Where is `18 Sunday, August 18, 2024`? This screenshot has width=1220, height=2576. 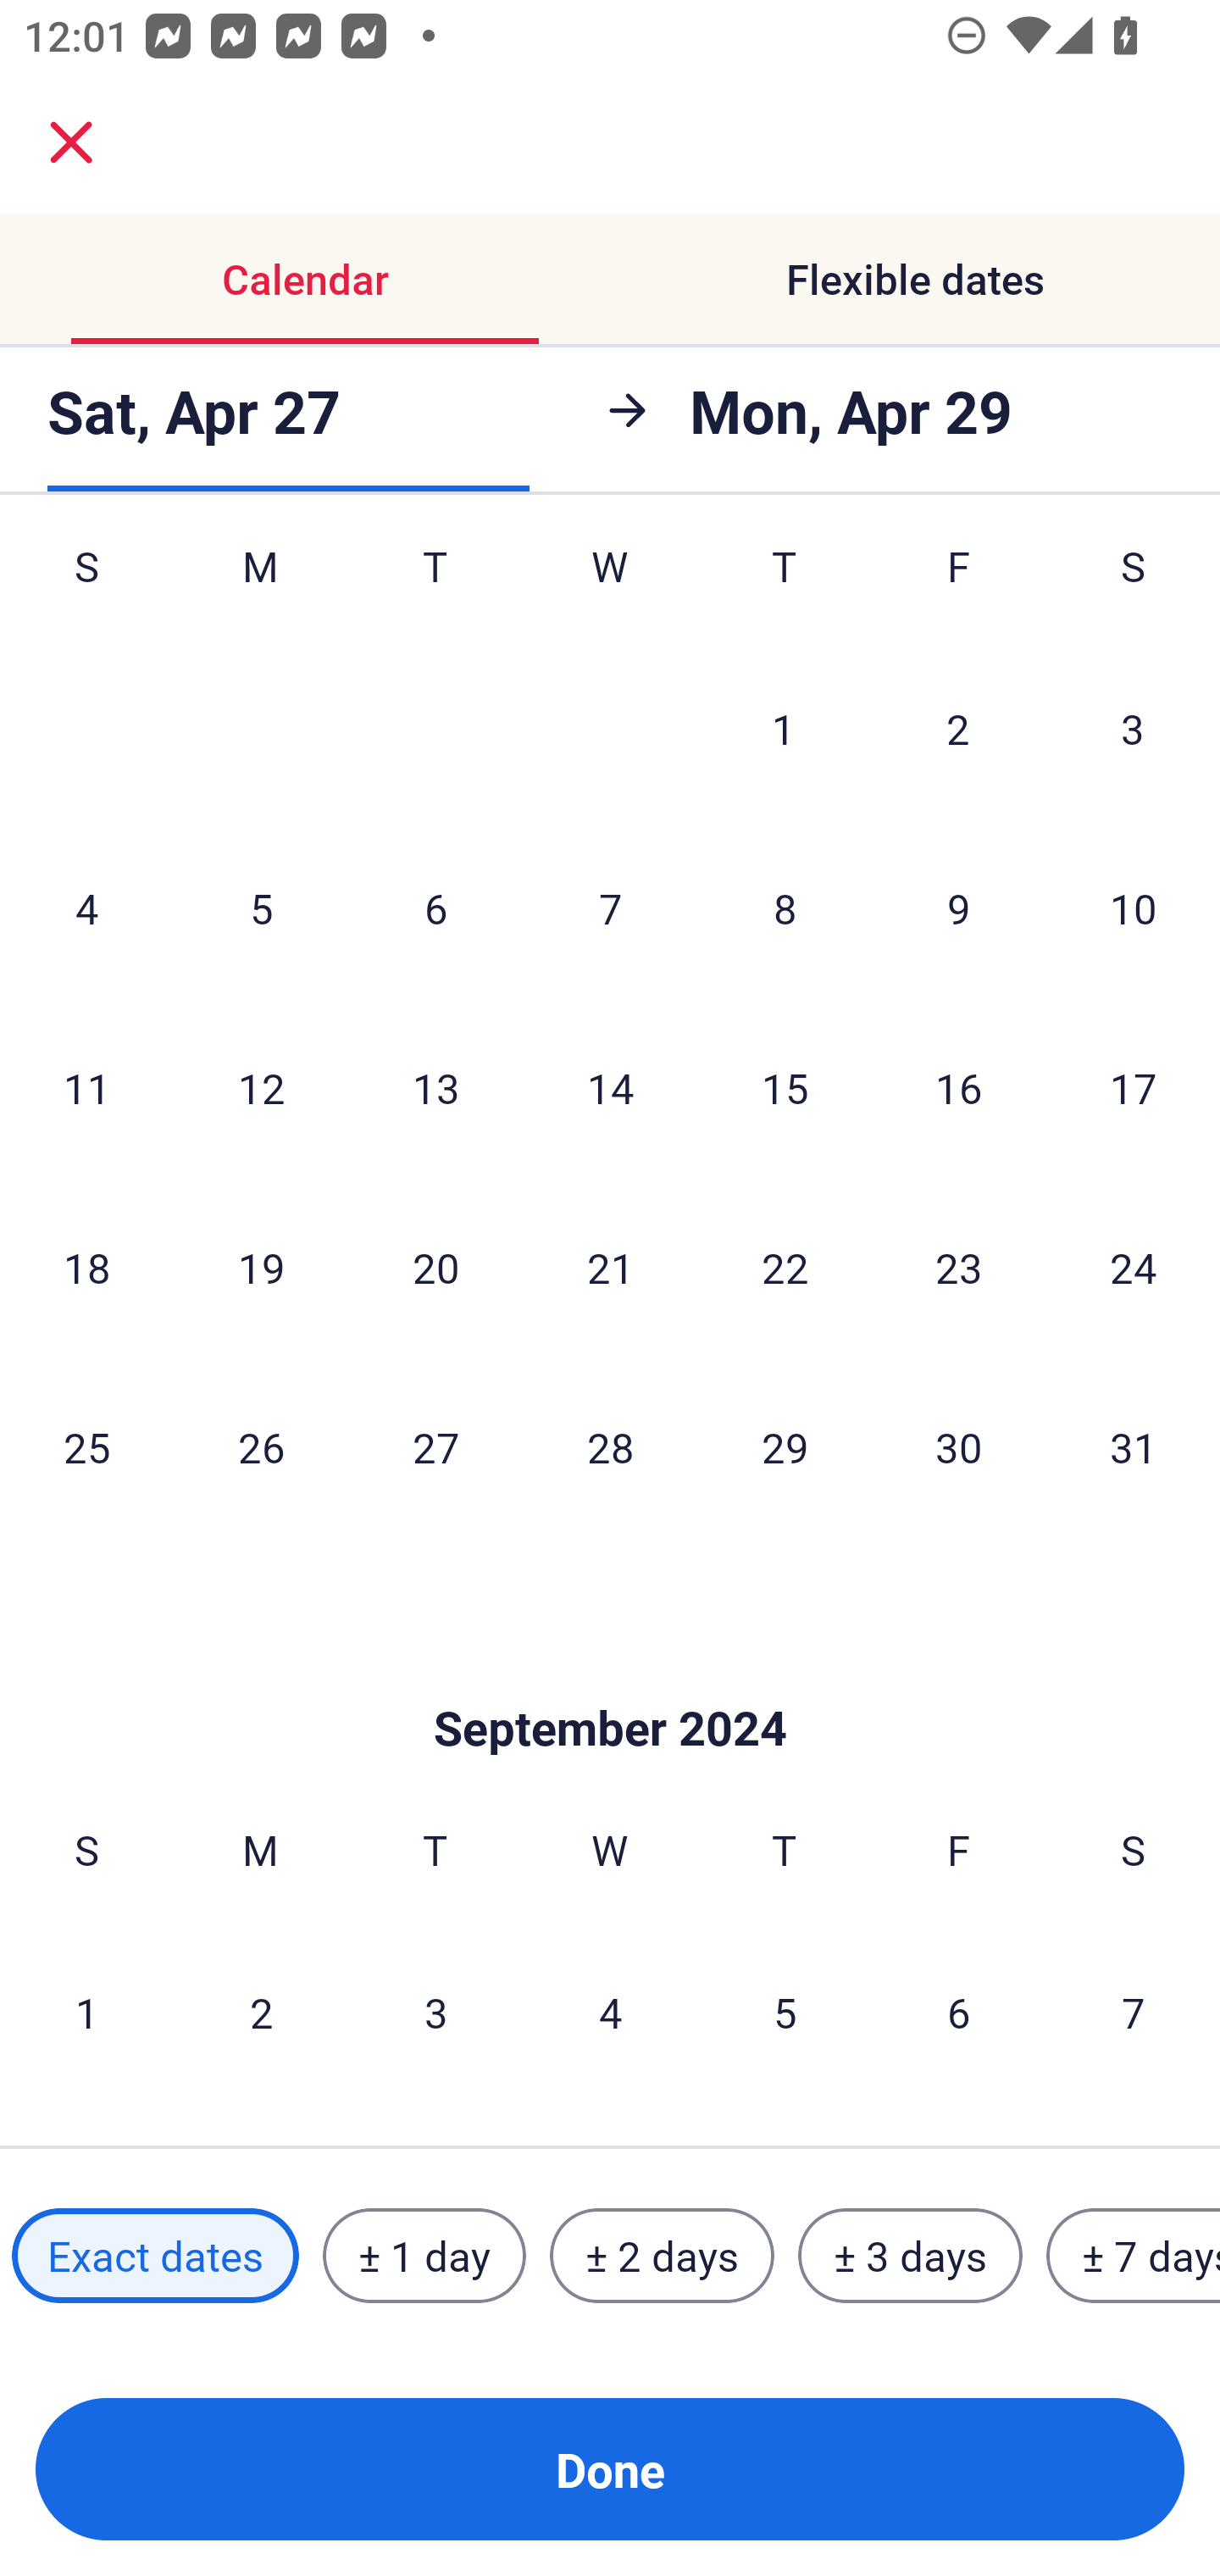 18 Sunday, August 18, 2024 is located at coordinates (86, 1268).